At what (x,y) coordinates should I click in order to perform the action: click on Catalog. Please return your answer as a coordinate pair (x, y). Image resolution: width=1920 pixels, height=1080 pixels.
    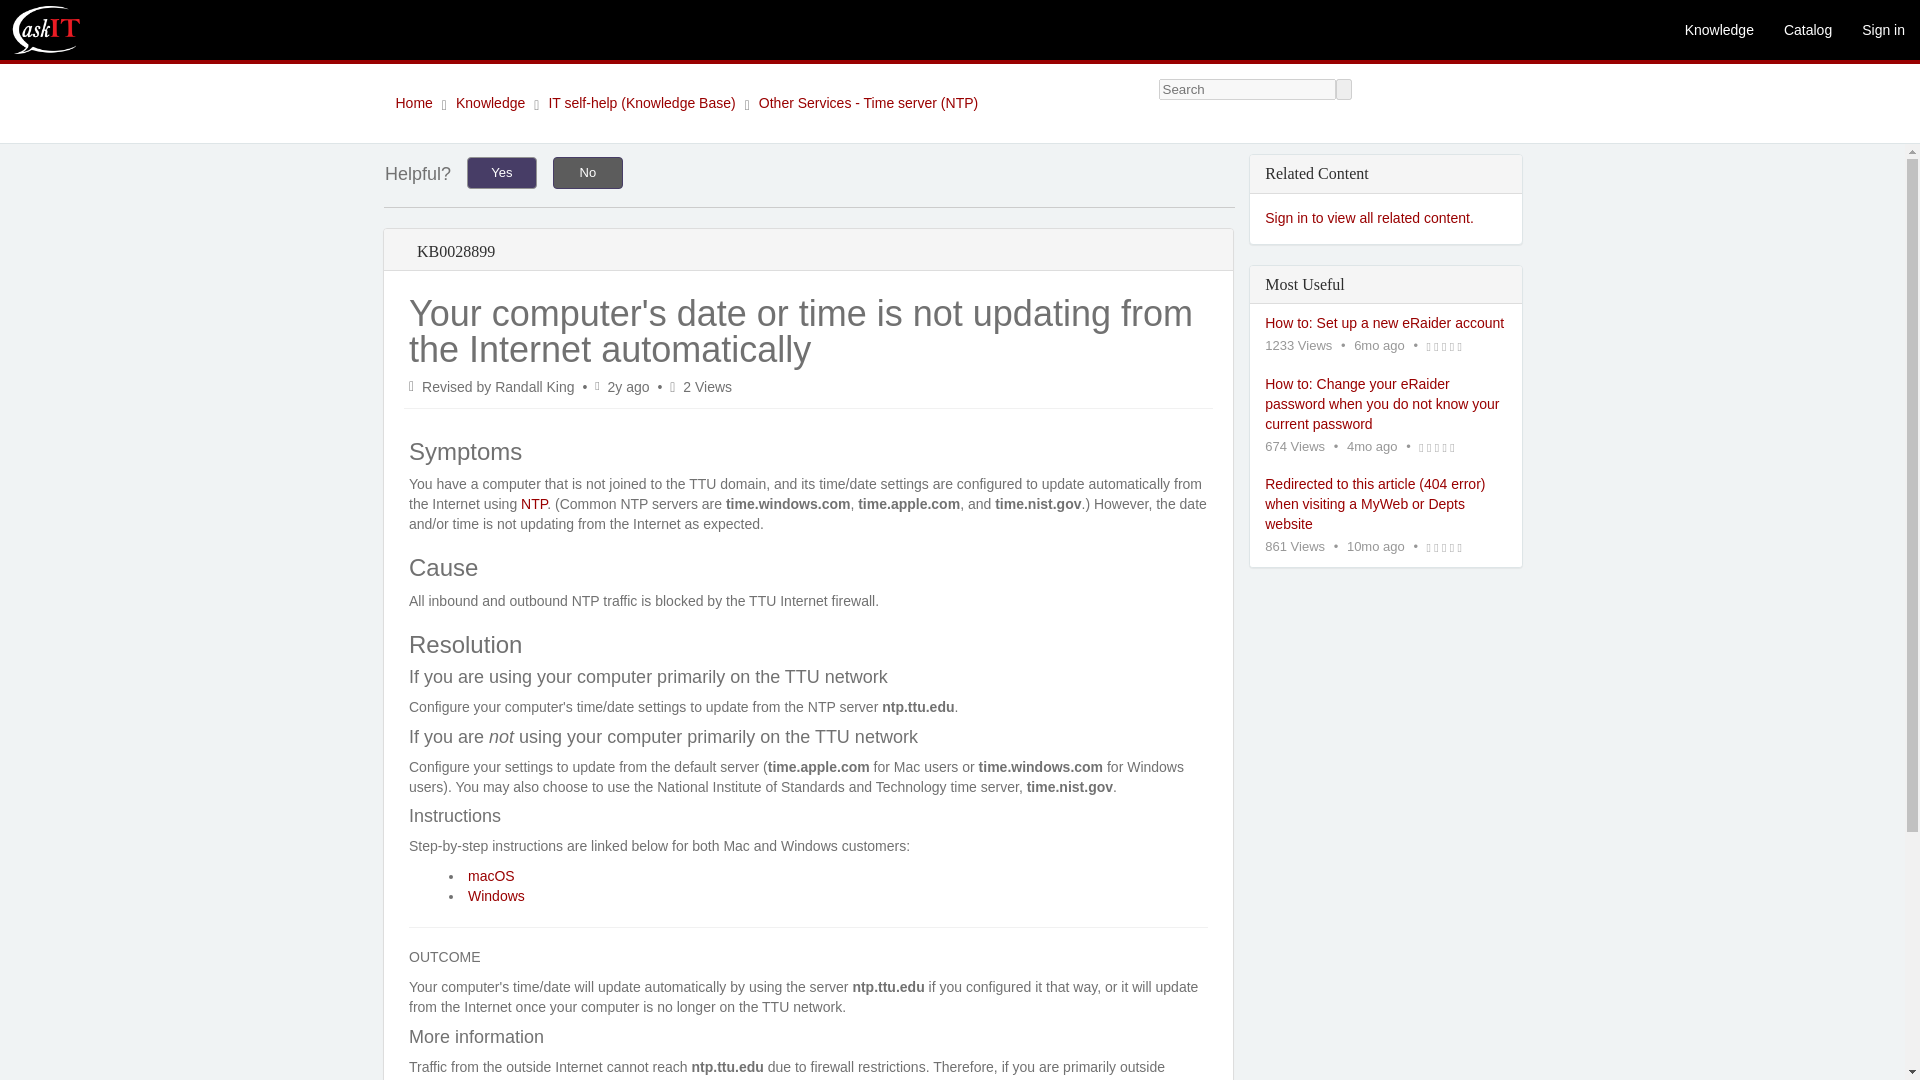
    Looking at the image, I should click on (1808, 30).